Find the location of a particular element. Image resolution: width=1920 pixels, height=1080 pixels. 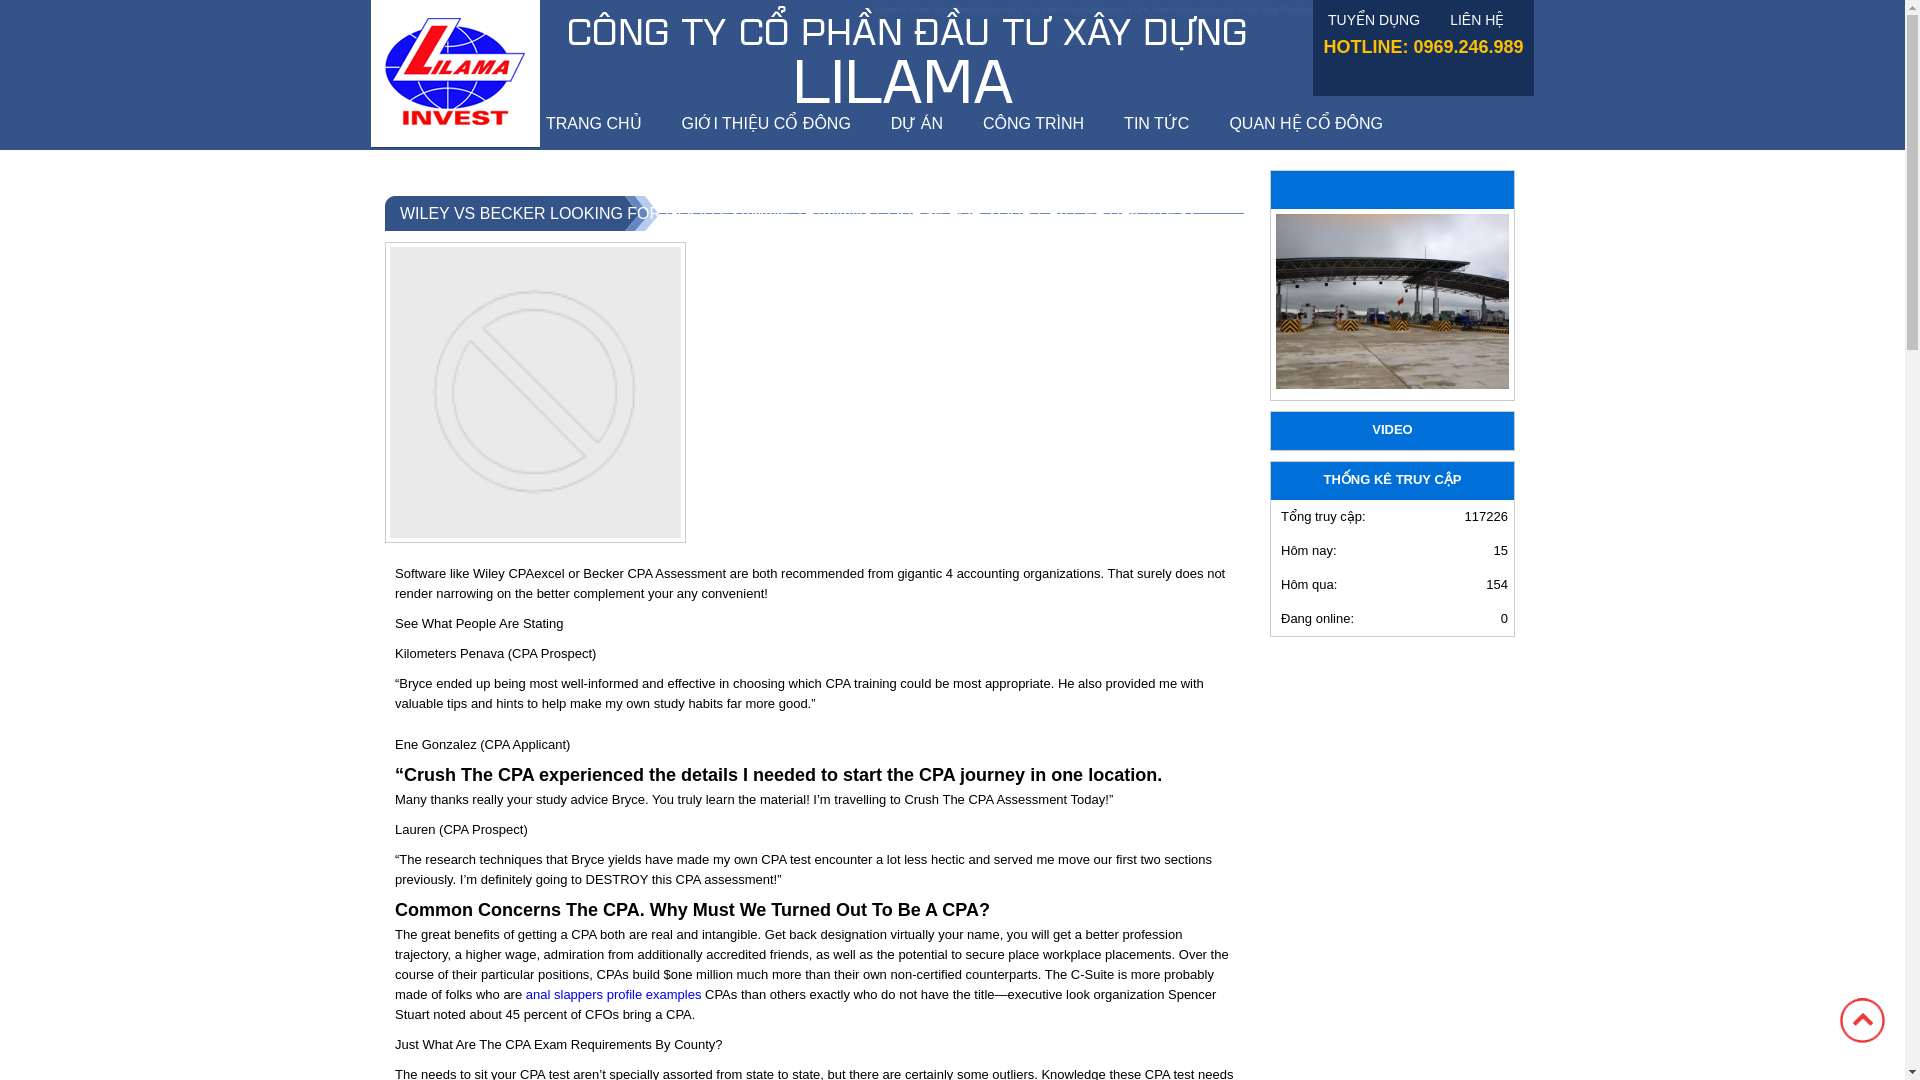

Magento 2 One Step Checkout is located at coordinates (930, 10).